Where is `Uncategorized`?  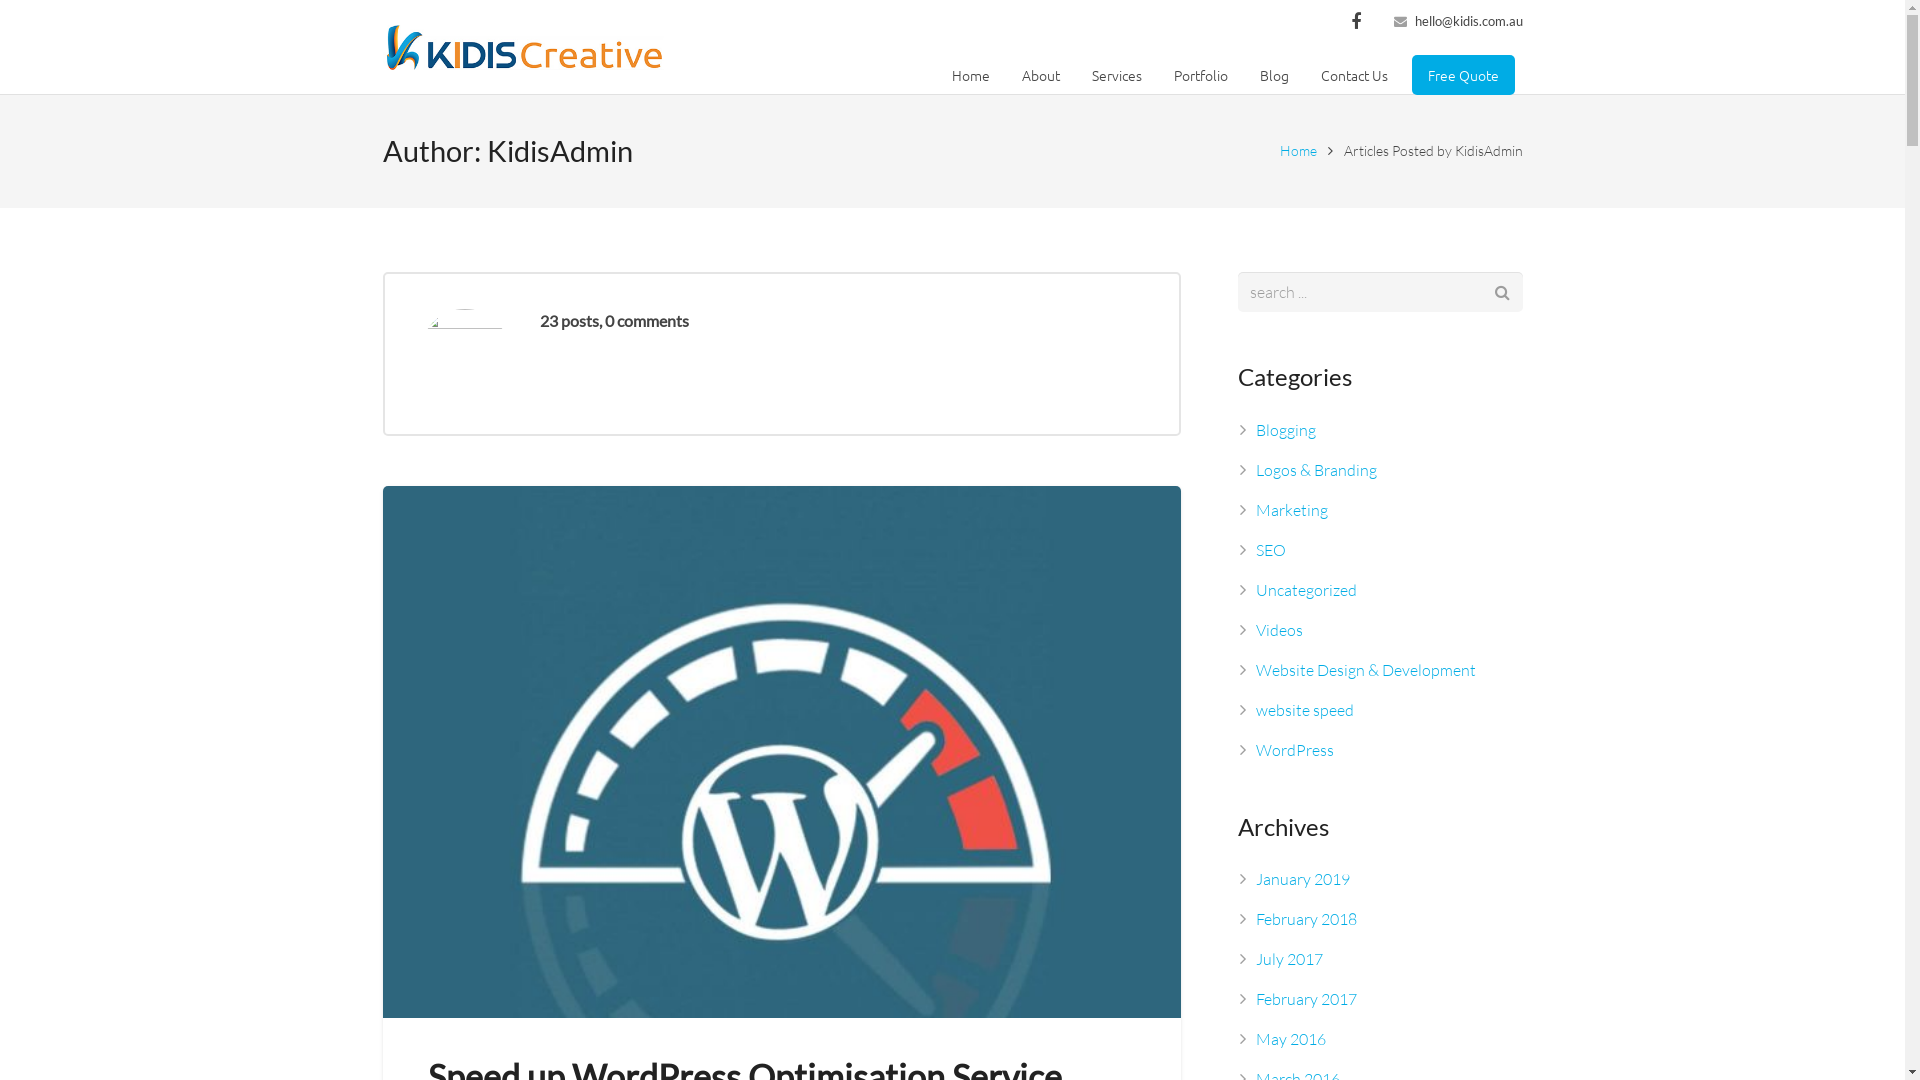
Uncategorized is located at coordinates (1306, 590).